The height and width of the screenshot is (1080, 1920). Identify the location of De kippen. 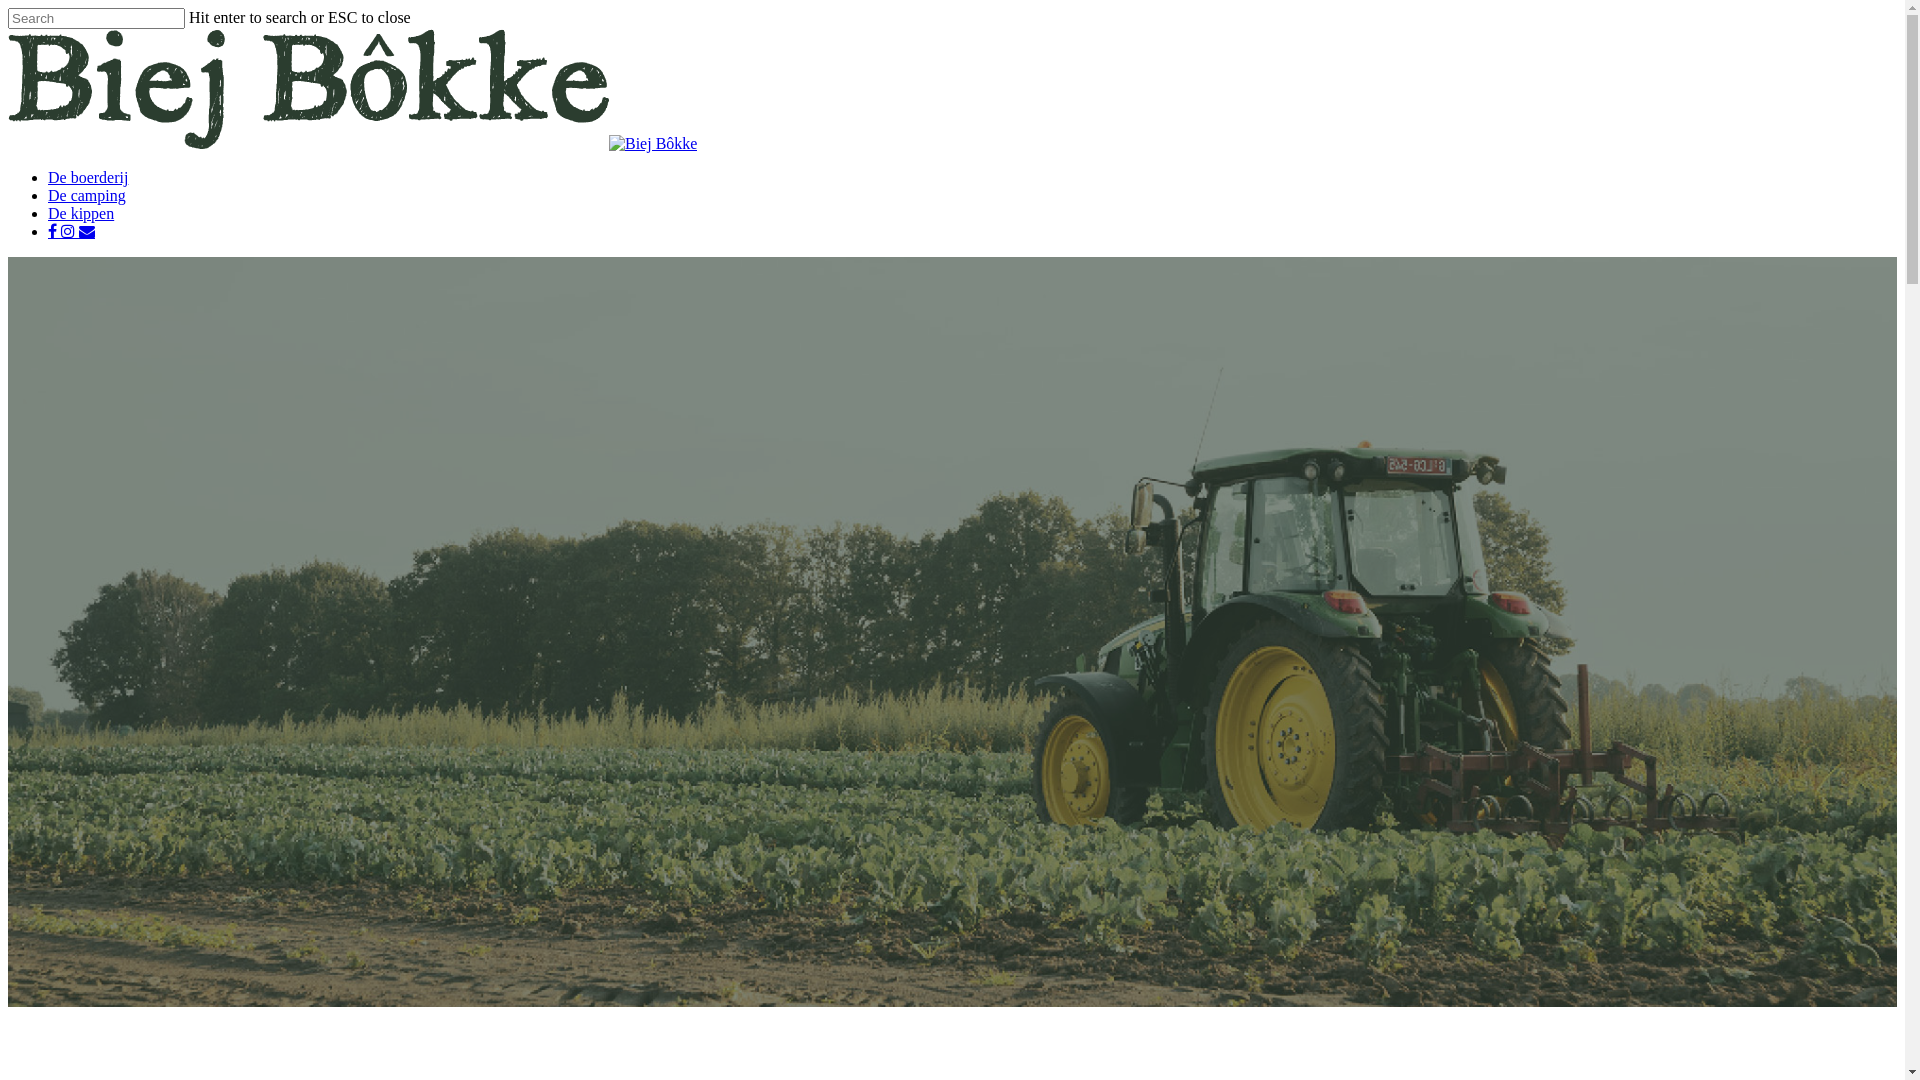
(81, 214).